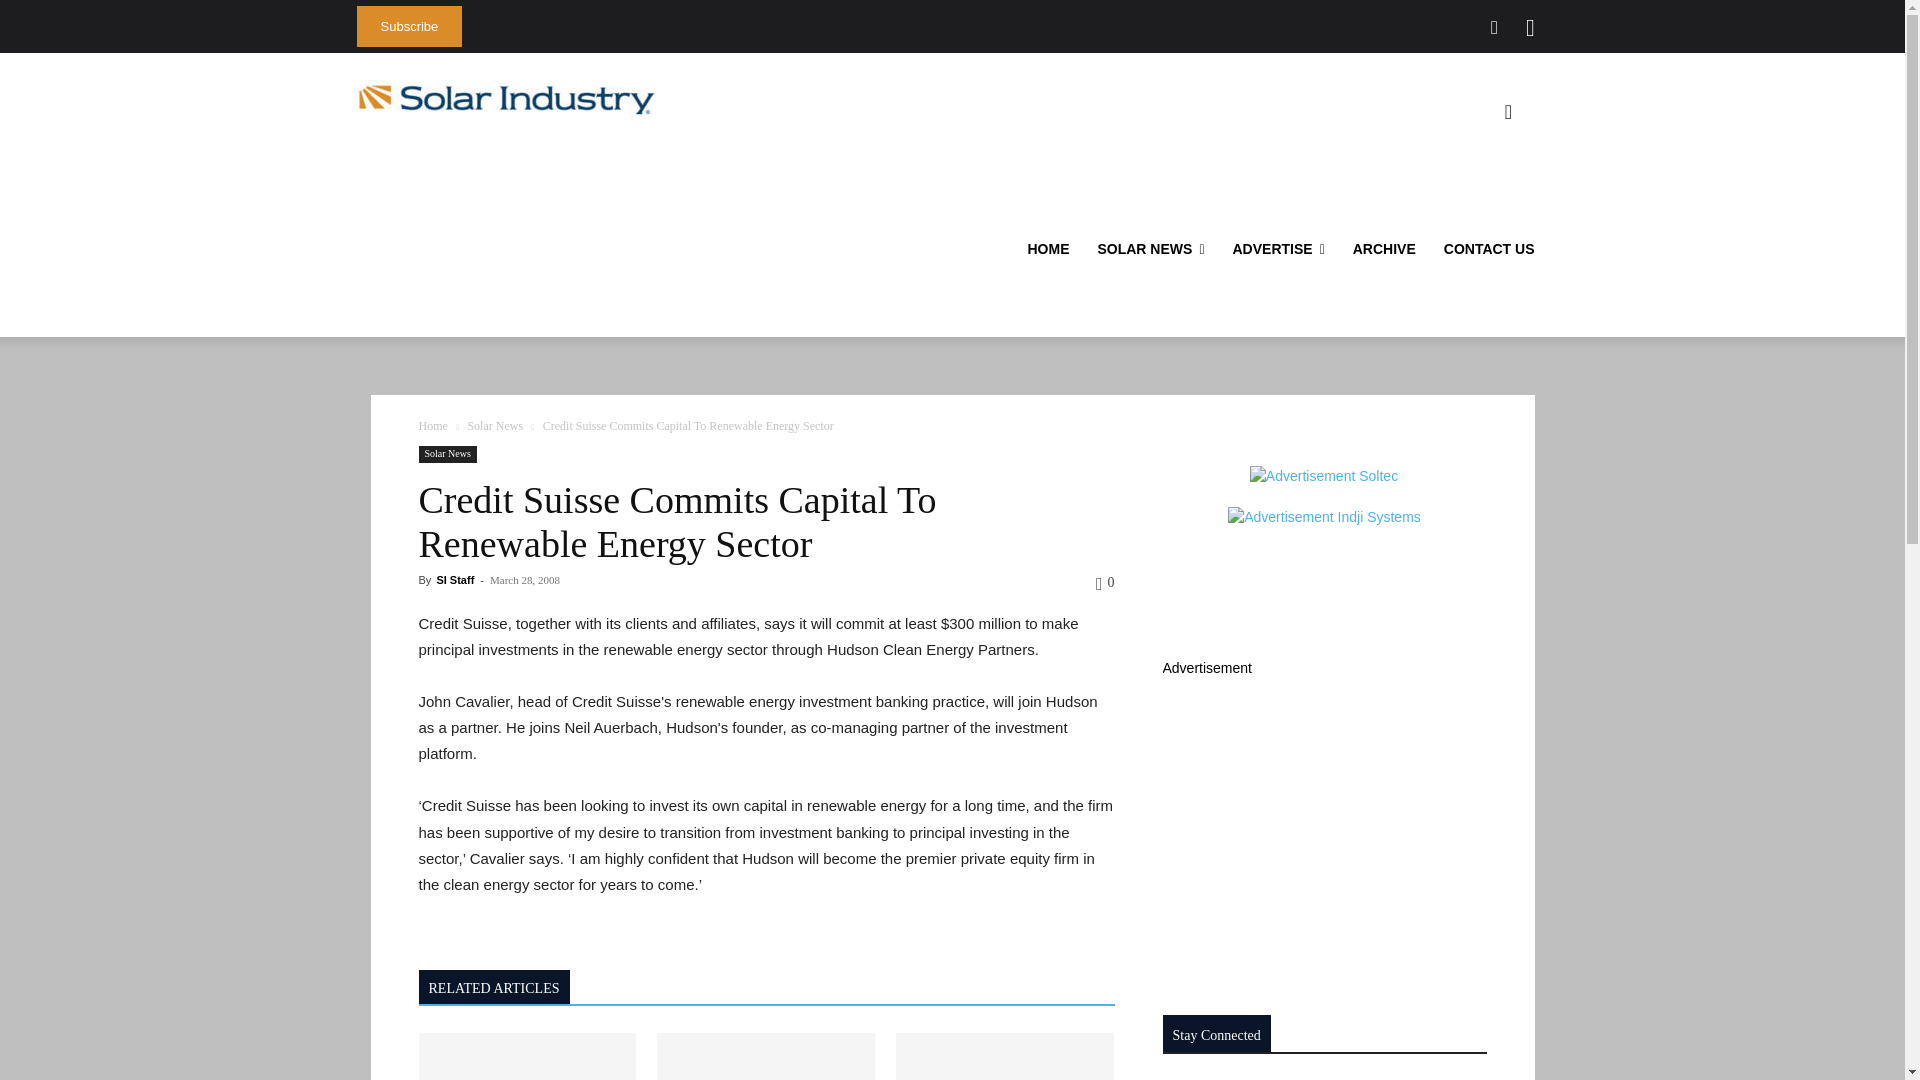 The width and height of the screenshot is (1920, 1080). I want to click on View all posts in Solar News, so click(494, 426).